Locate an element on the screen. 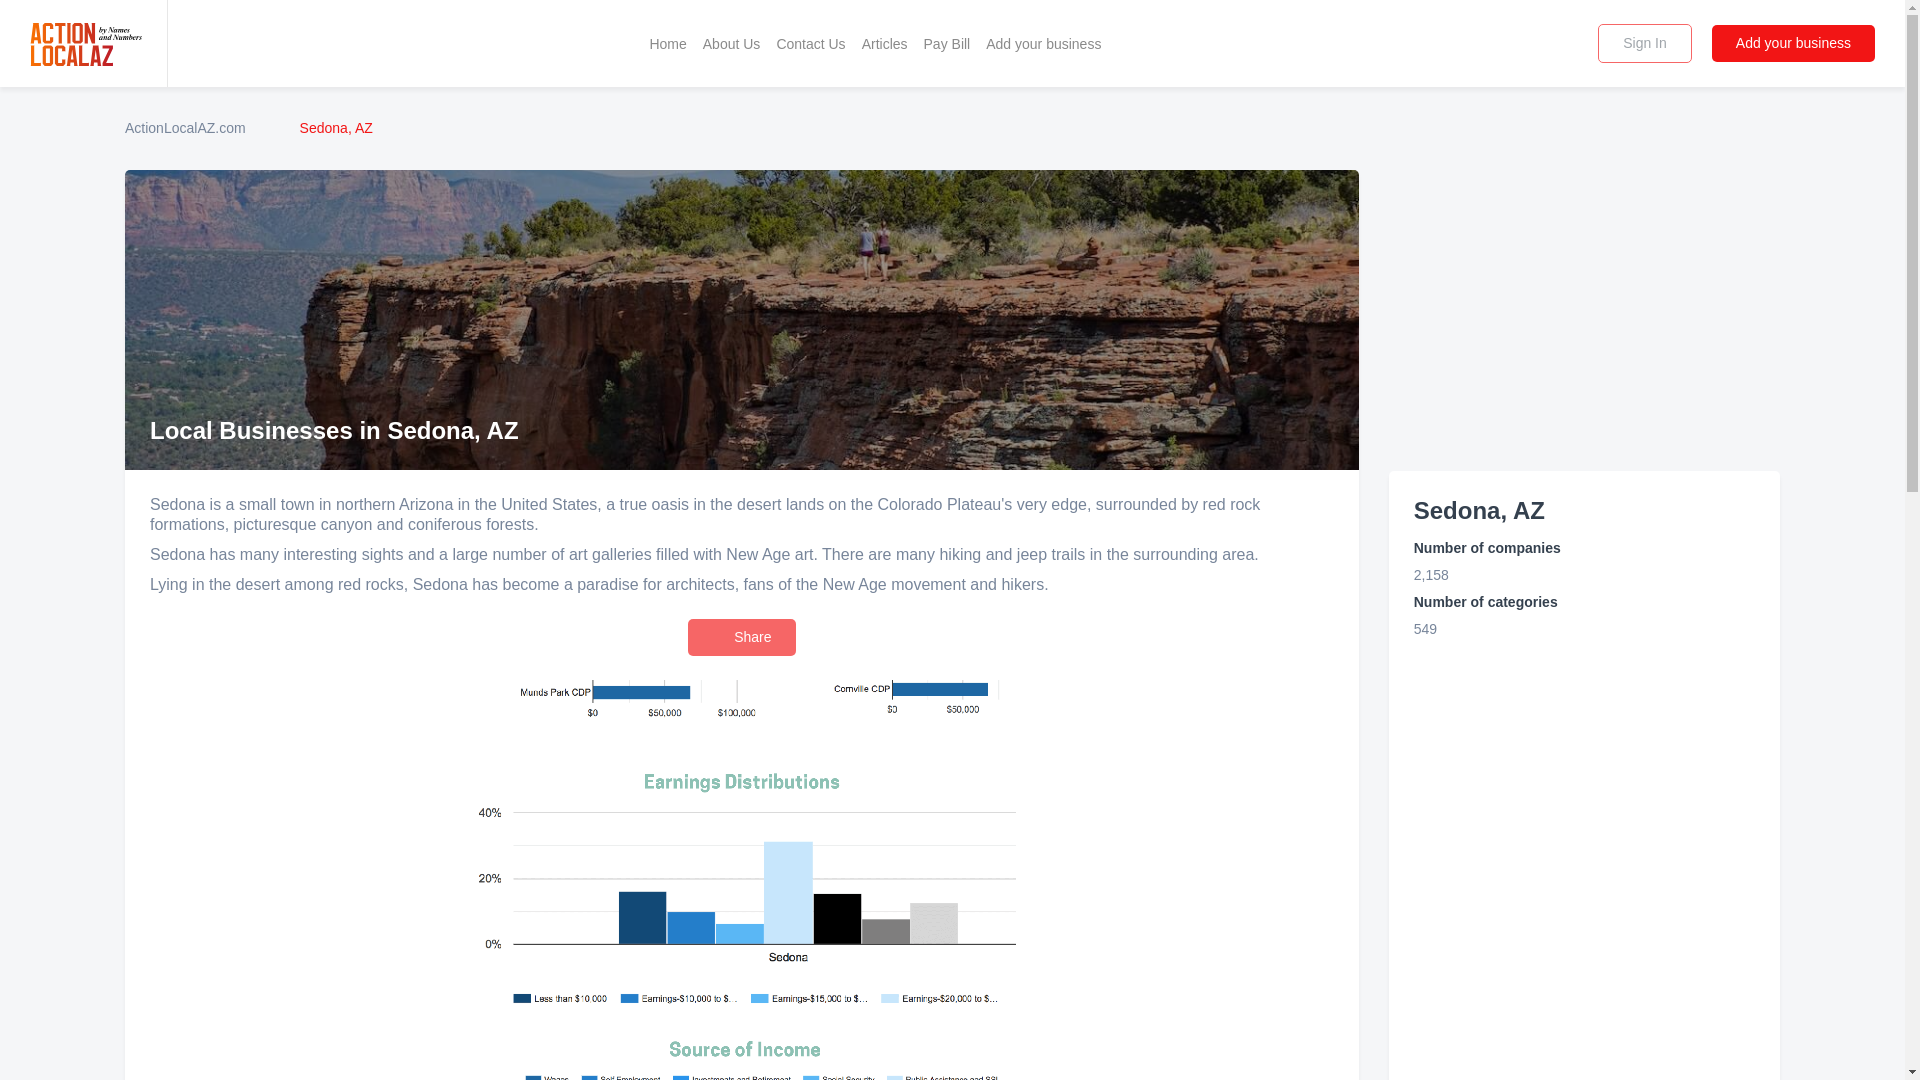  Local Businesses in Sedona, AZ is located at coordinates (742, 978).